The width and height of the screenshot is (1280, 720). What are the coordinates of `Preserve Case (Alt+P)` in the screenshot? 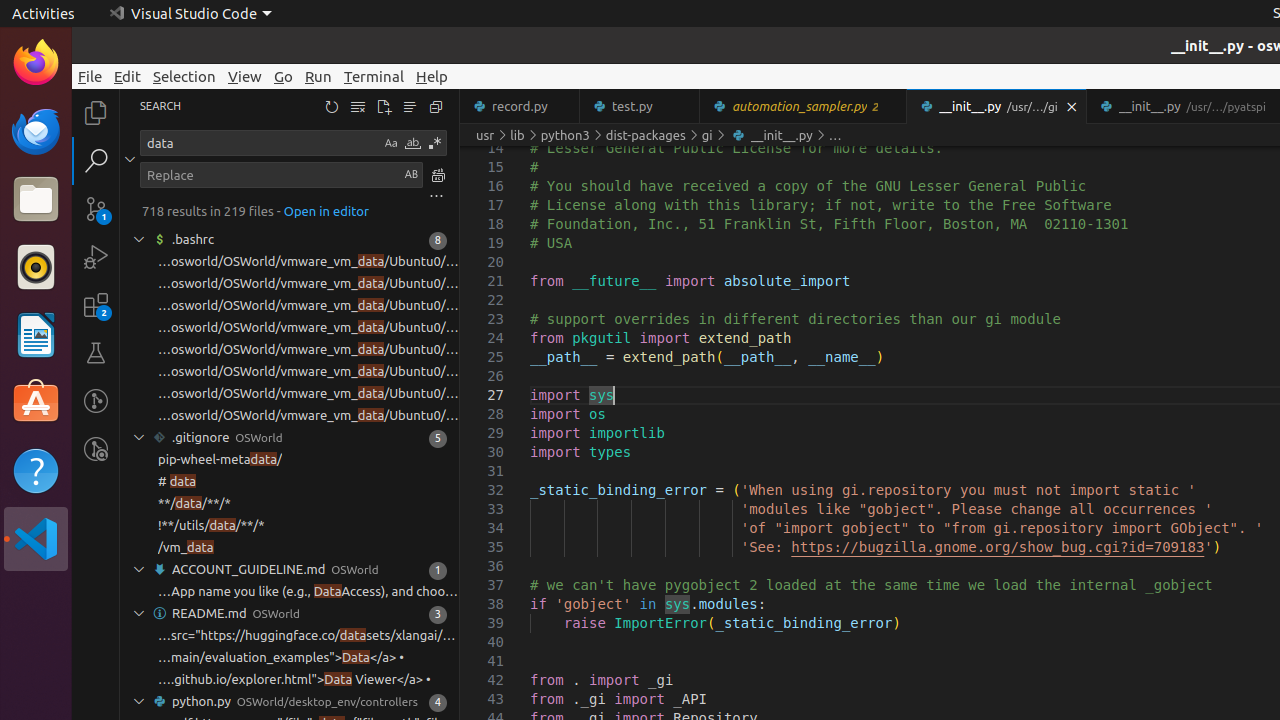 It's located at (411, 174).